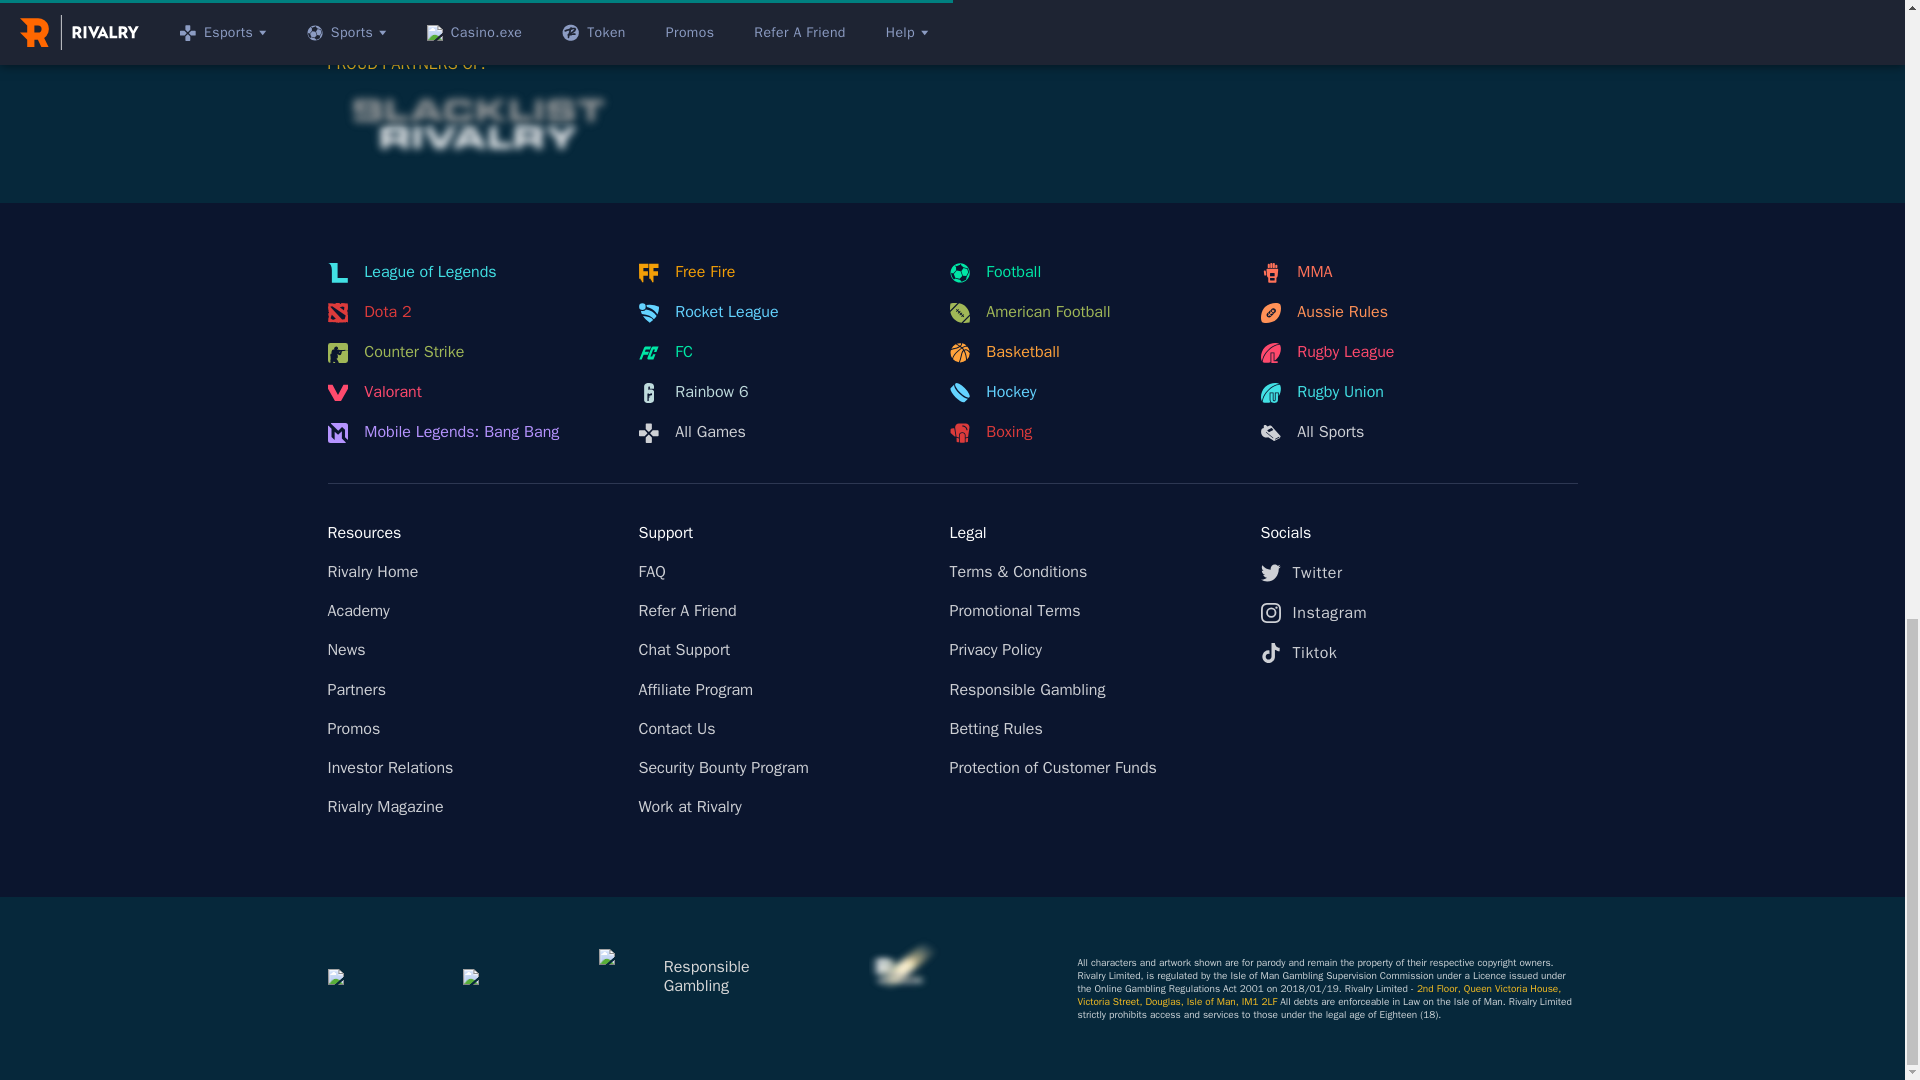 This screenshot has height=1080, width=1920. I want to click on League of Legends, so click(471, 272).